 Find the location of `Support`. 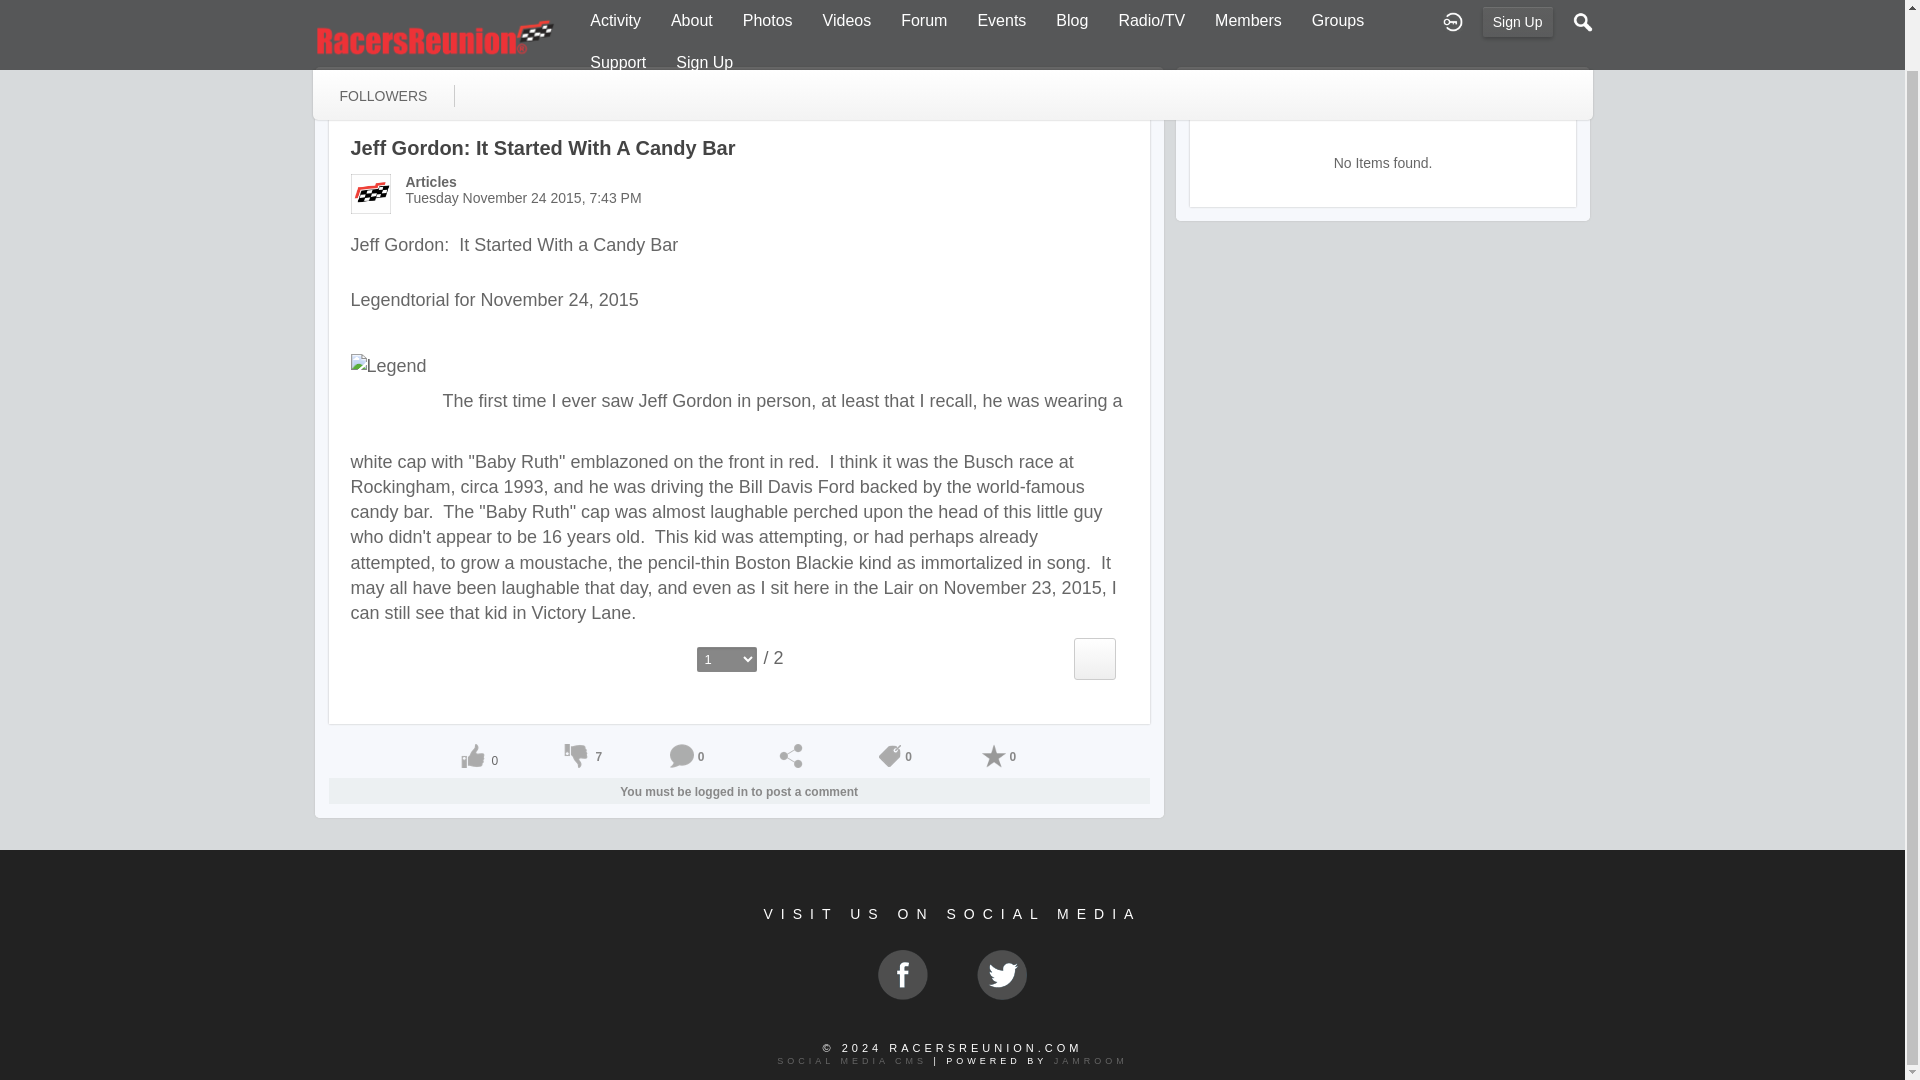

Support is located at coordinates (617, 11).